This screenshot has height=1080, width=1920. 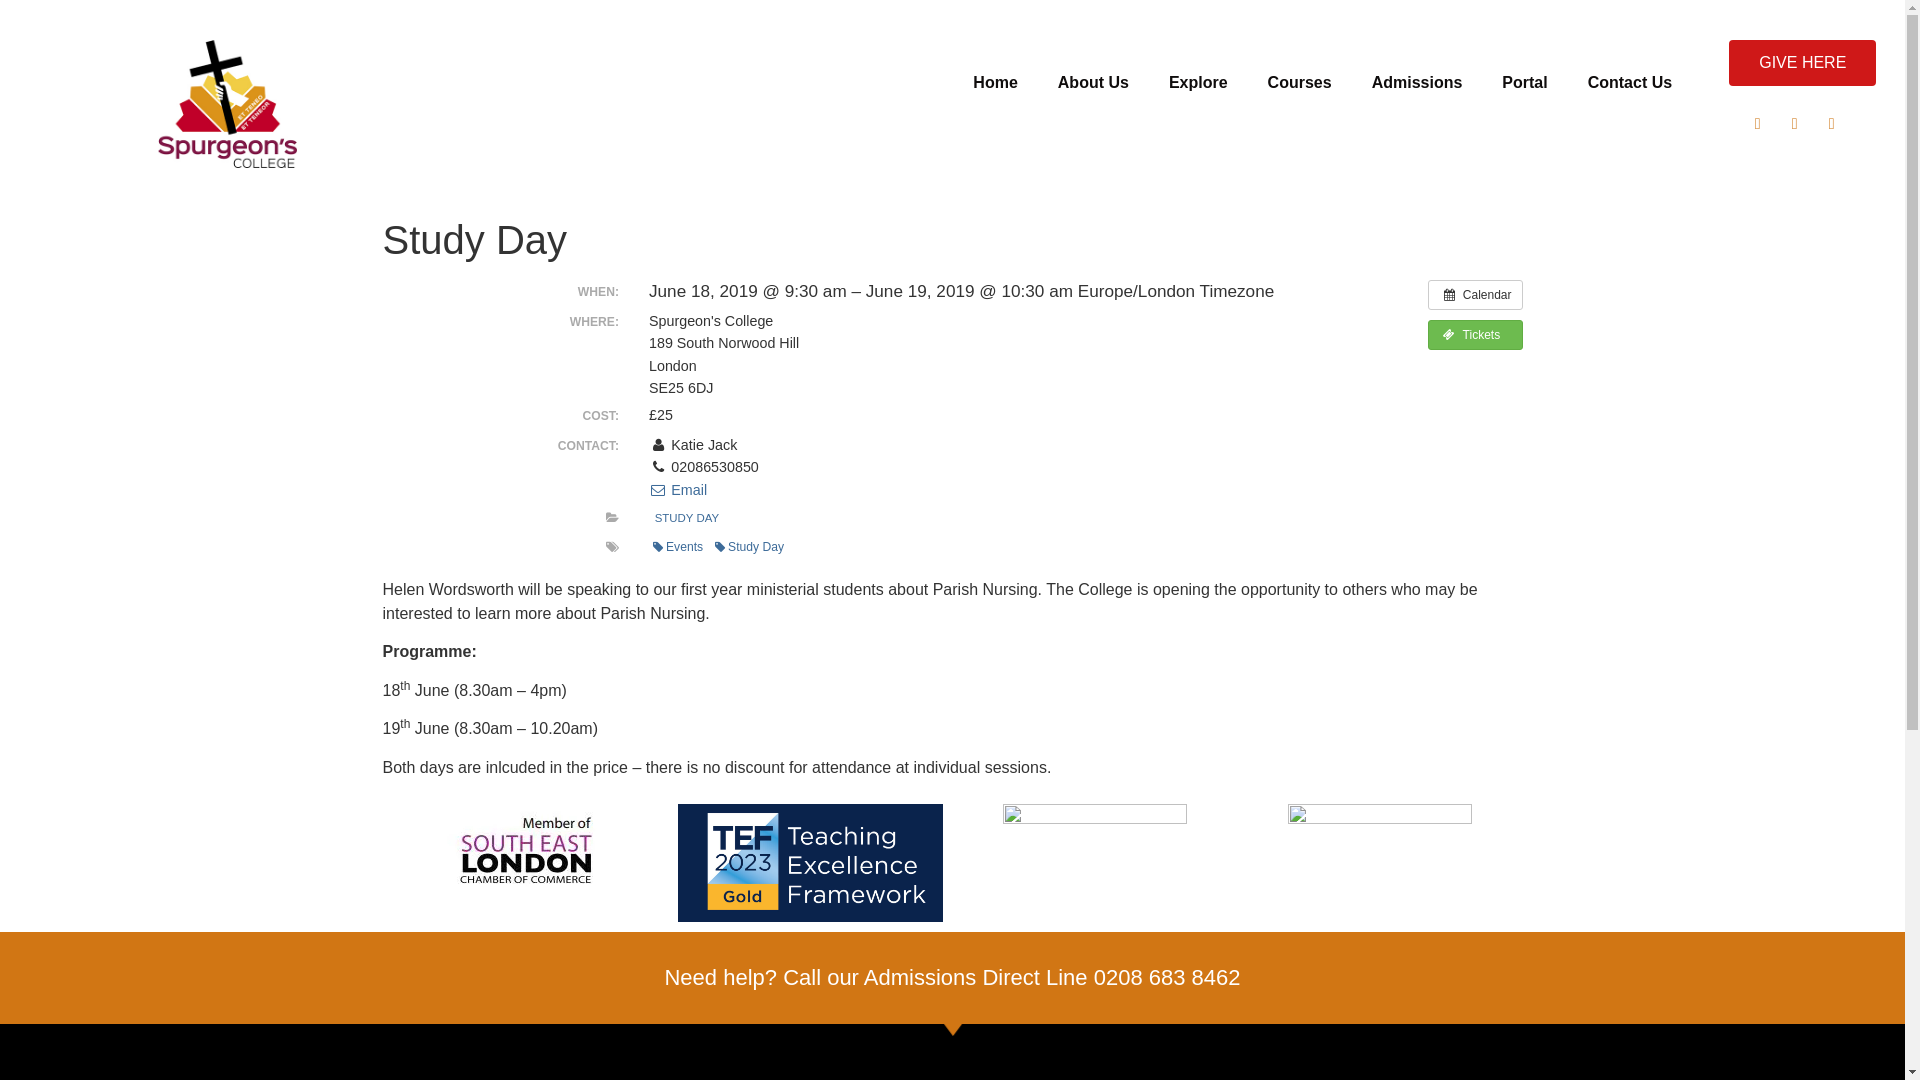 What do you see at coordinates (612, 517) in the screenshot?
I see `Categories` at bounding box center [612, 517].